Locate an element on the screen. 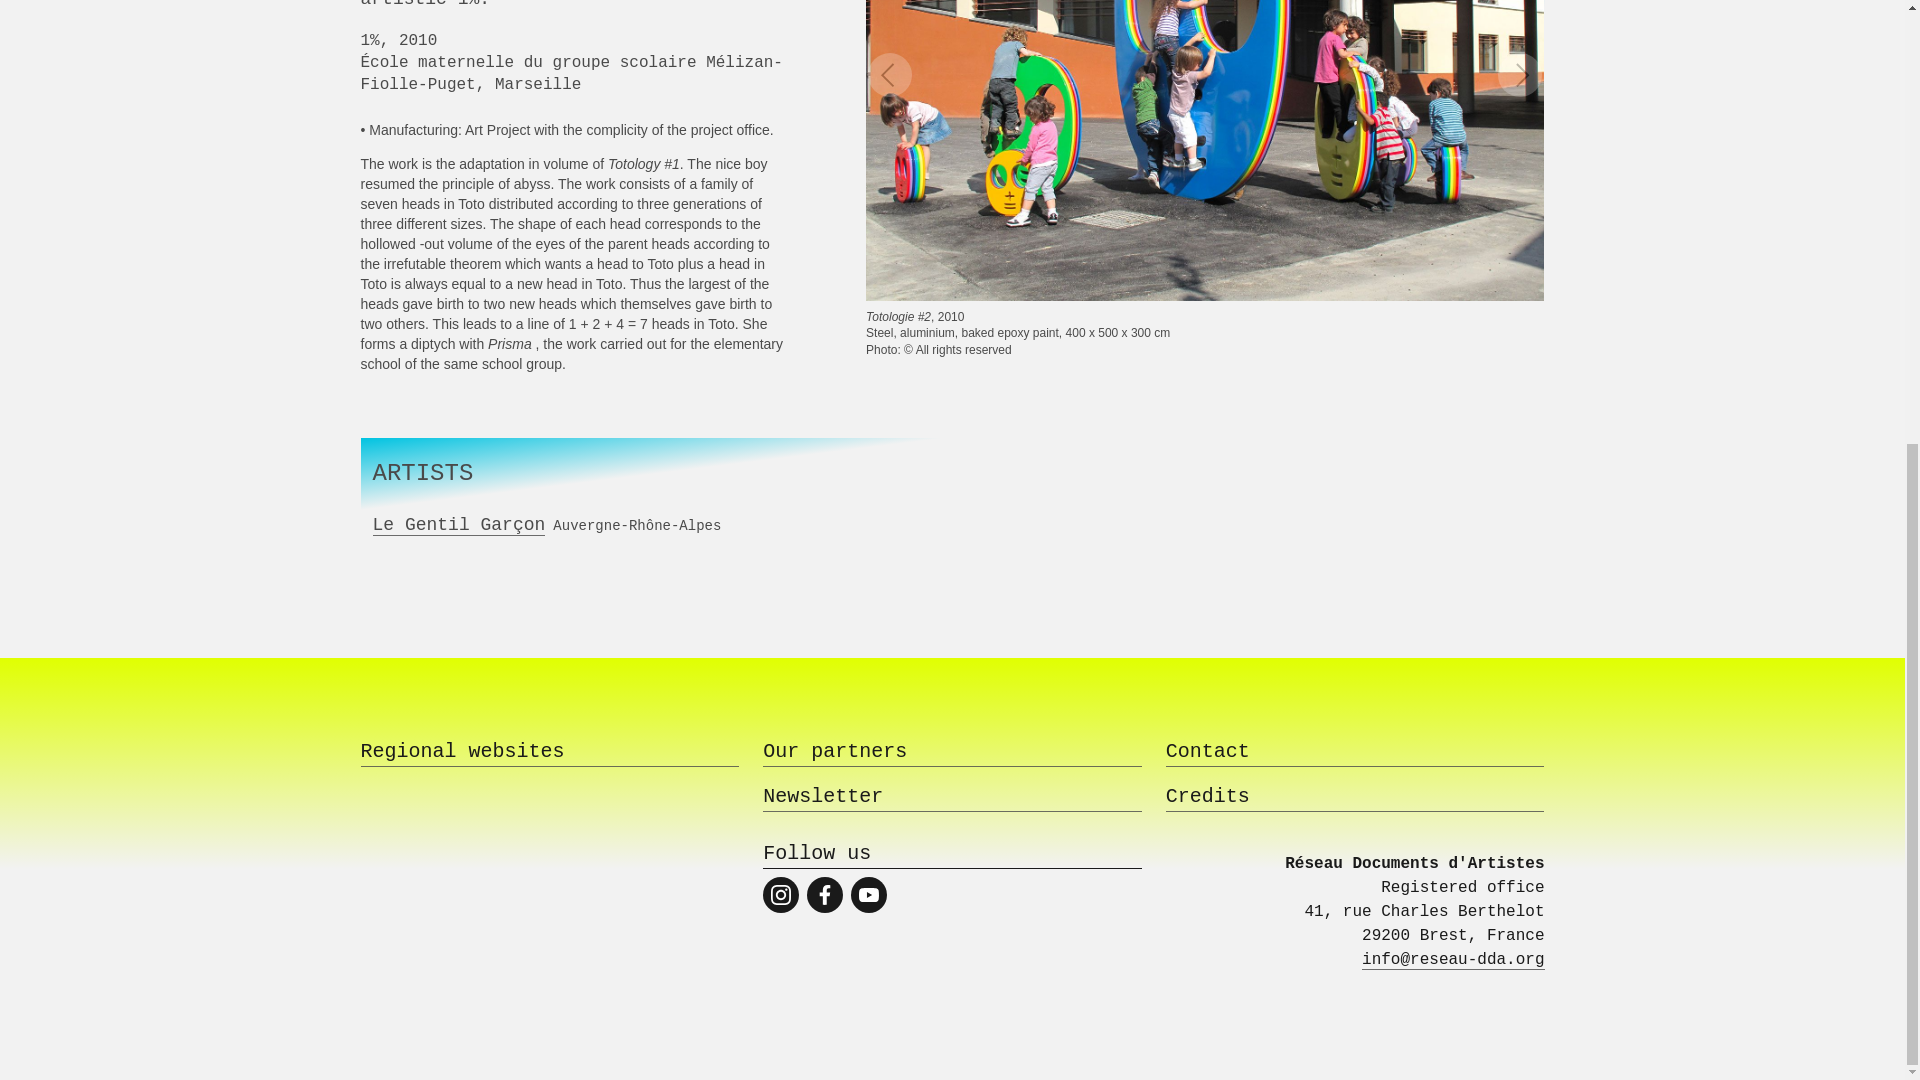 Image resolution: width=1920 pixels, height=1080 pixels. Newsletter is located at coordinates (952, 798).